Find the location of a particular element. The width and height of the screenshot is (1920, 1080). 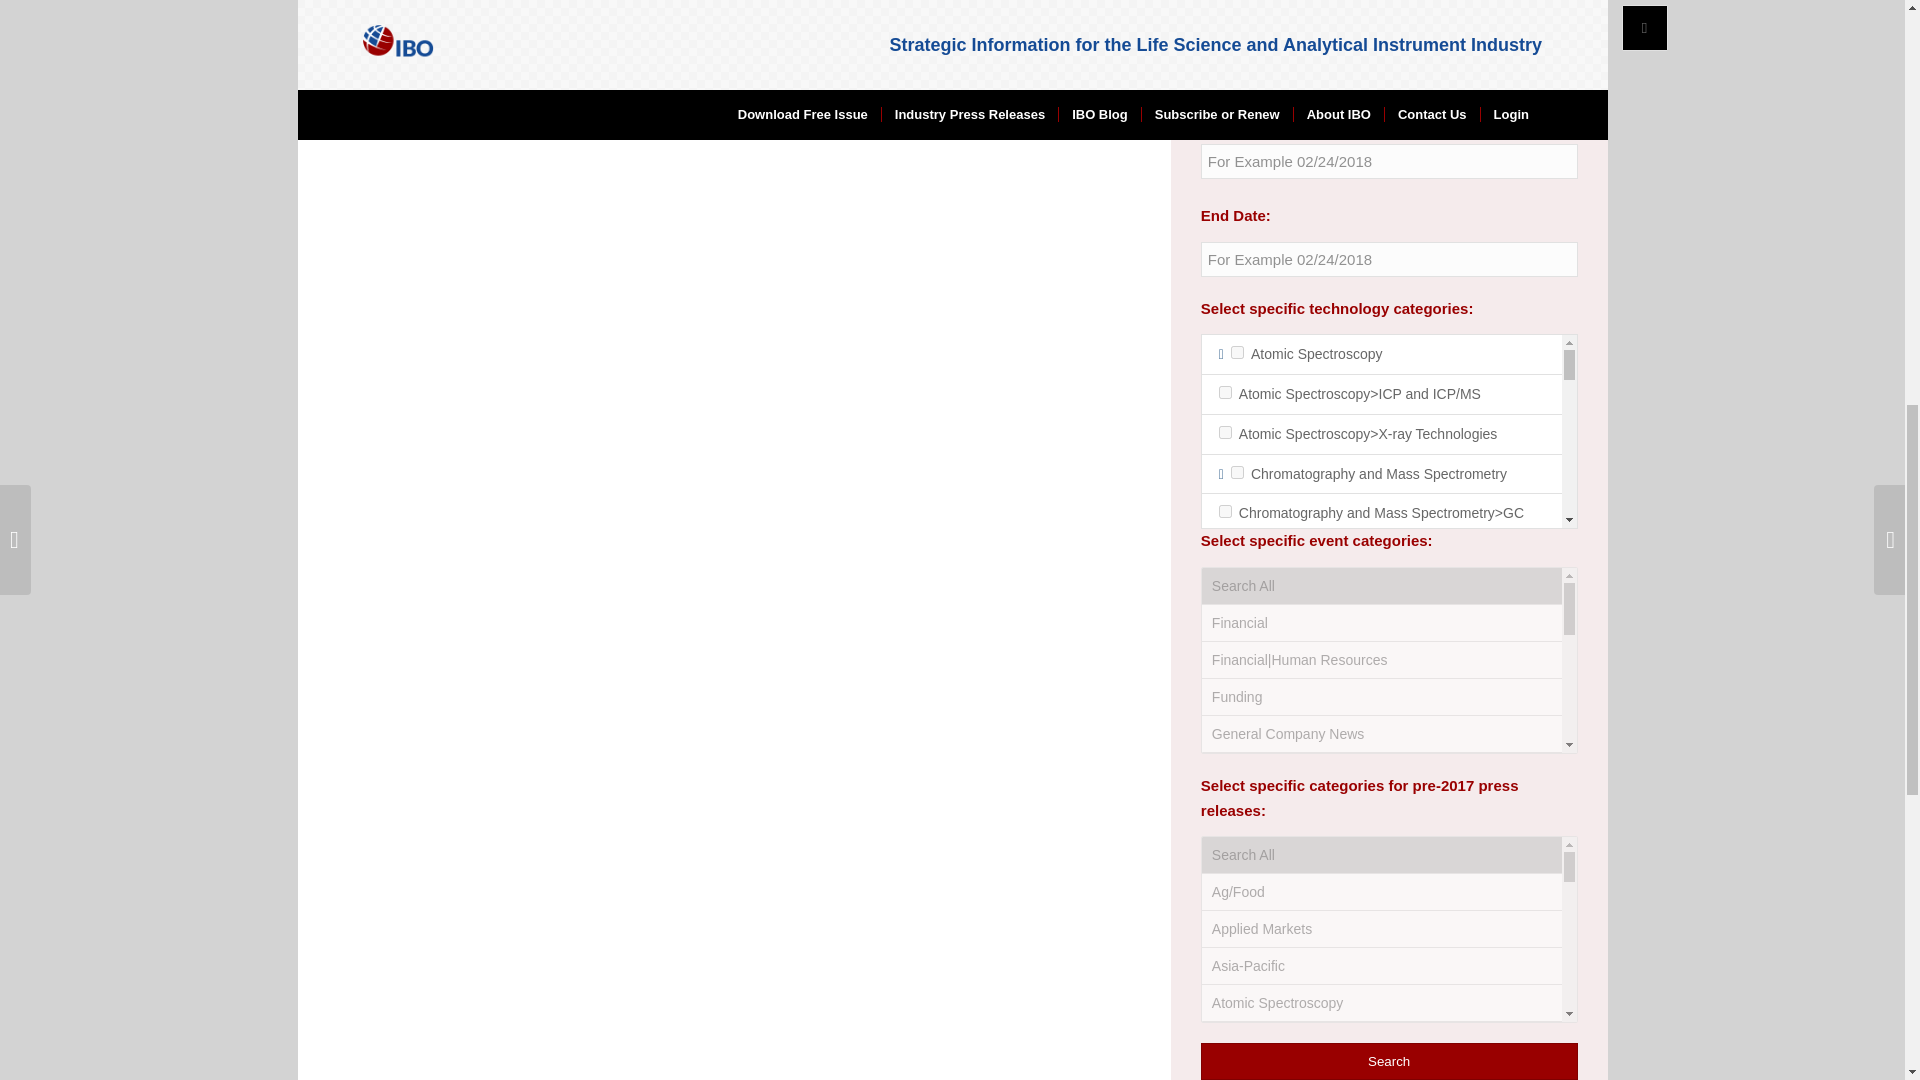

atomic-spectroscopyx-ray-technologies is located at coordinates (1226, 432).